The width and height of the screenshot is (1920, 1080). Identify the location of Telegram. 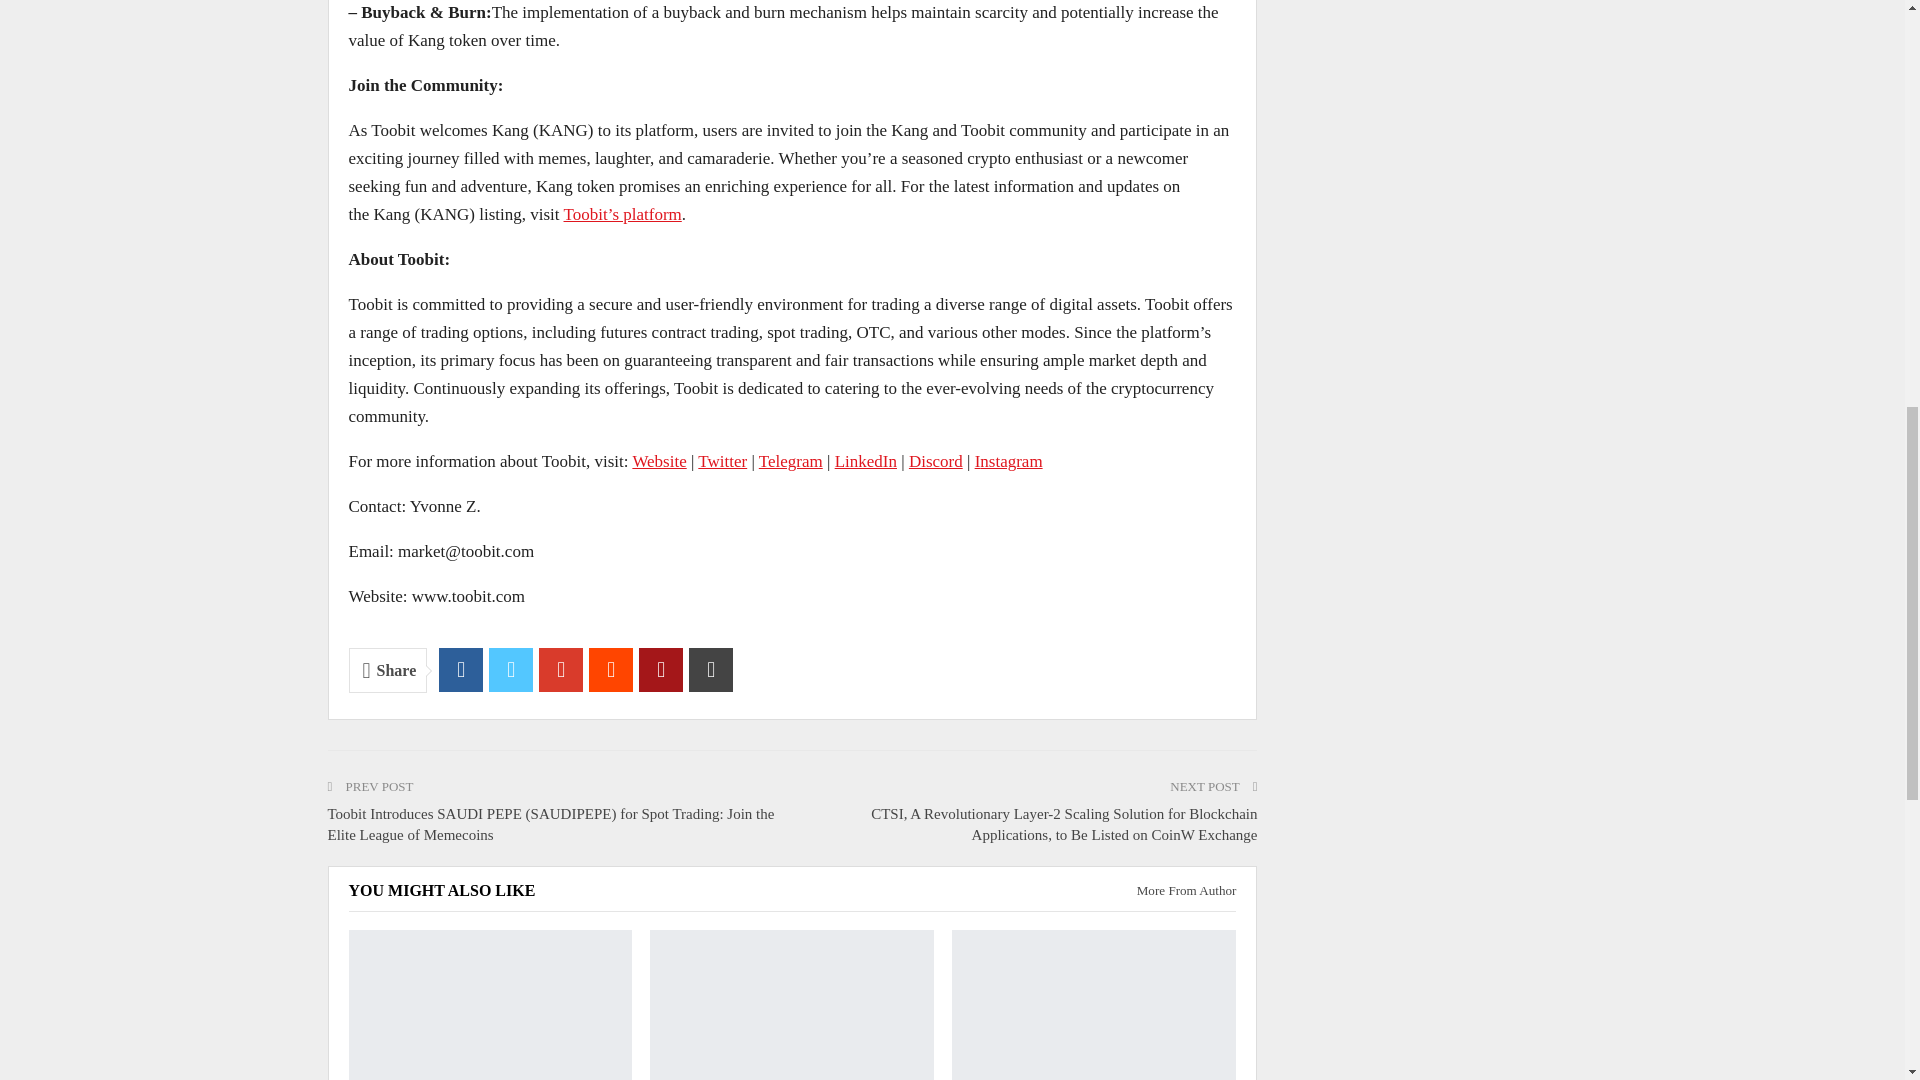
(790, 461).